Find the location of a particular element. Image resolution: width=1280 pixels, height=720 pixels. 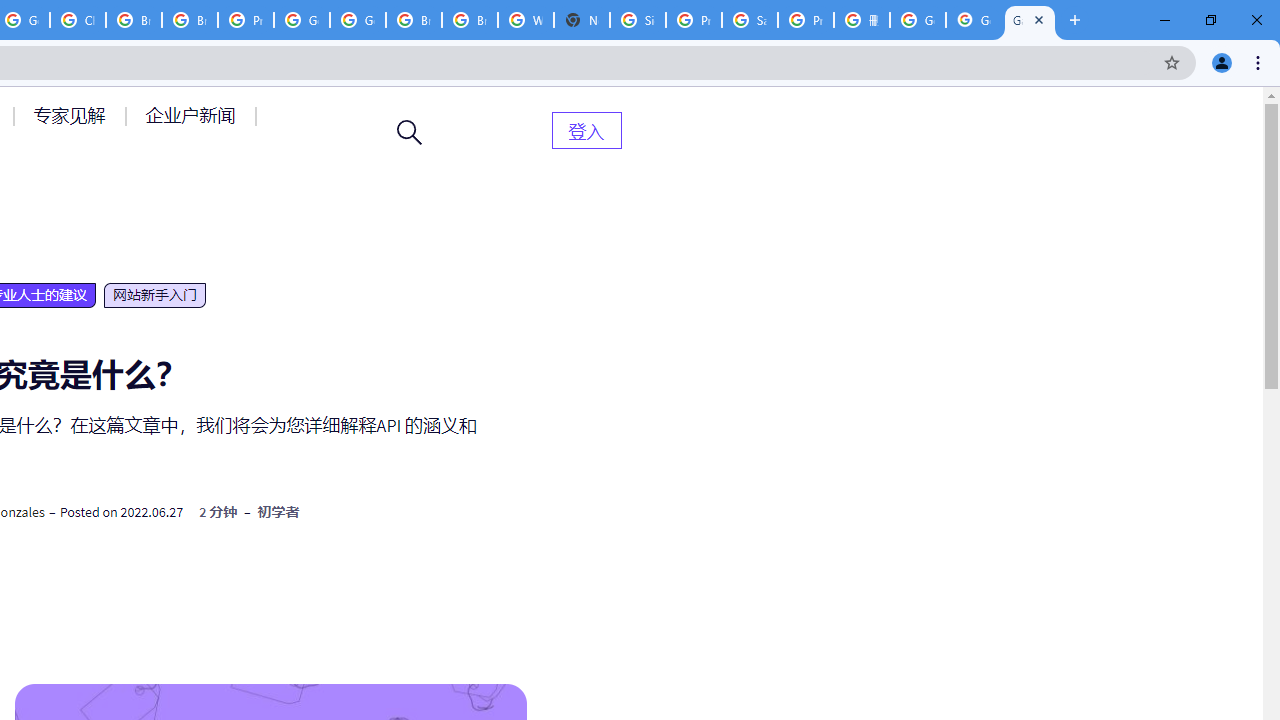

AutomationID: menu-item-77764 is located at coordinates (72, 115).